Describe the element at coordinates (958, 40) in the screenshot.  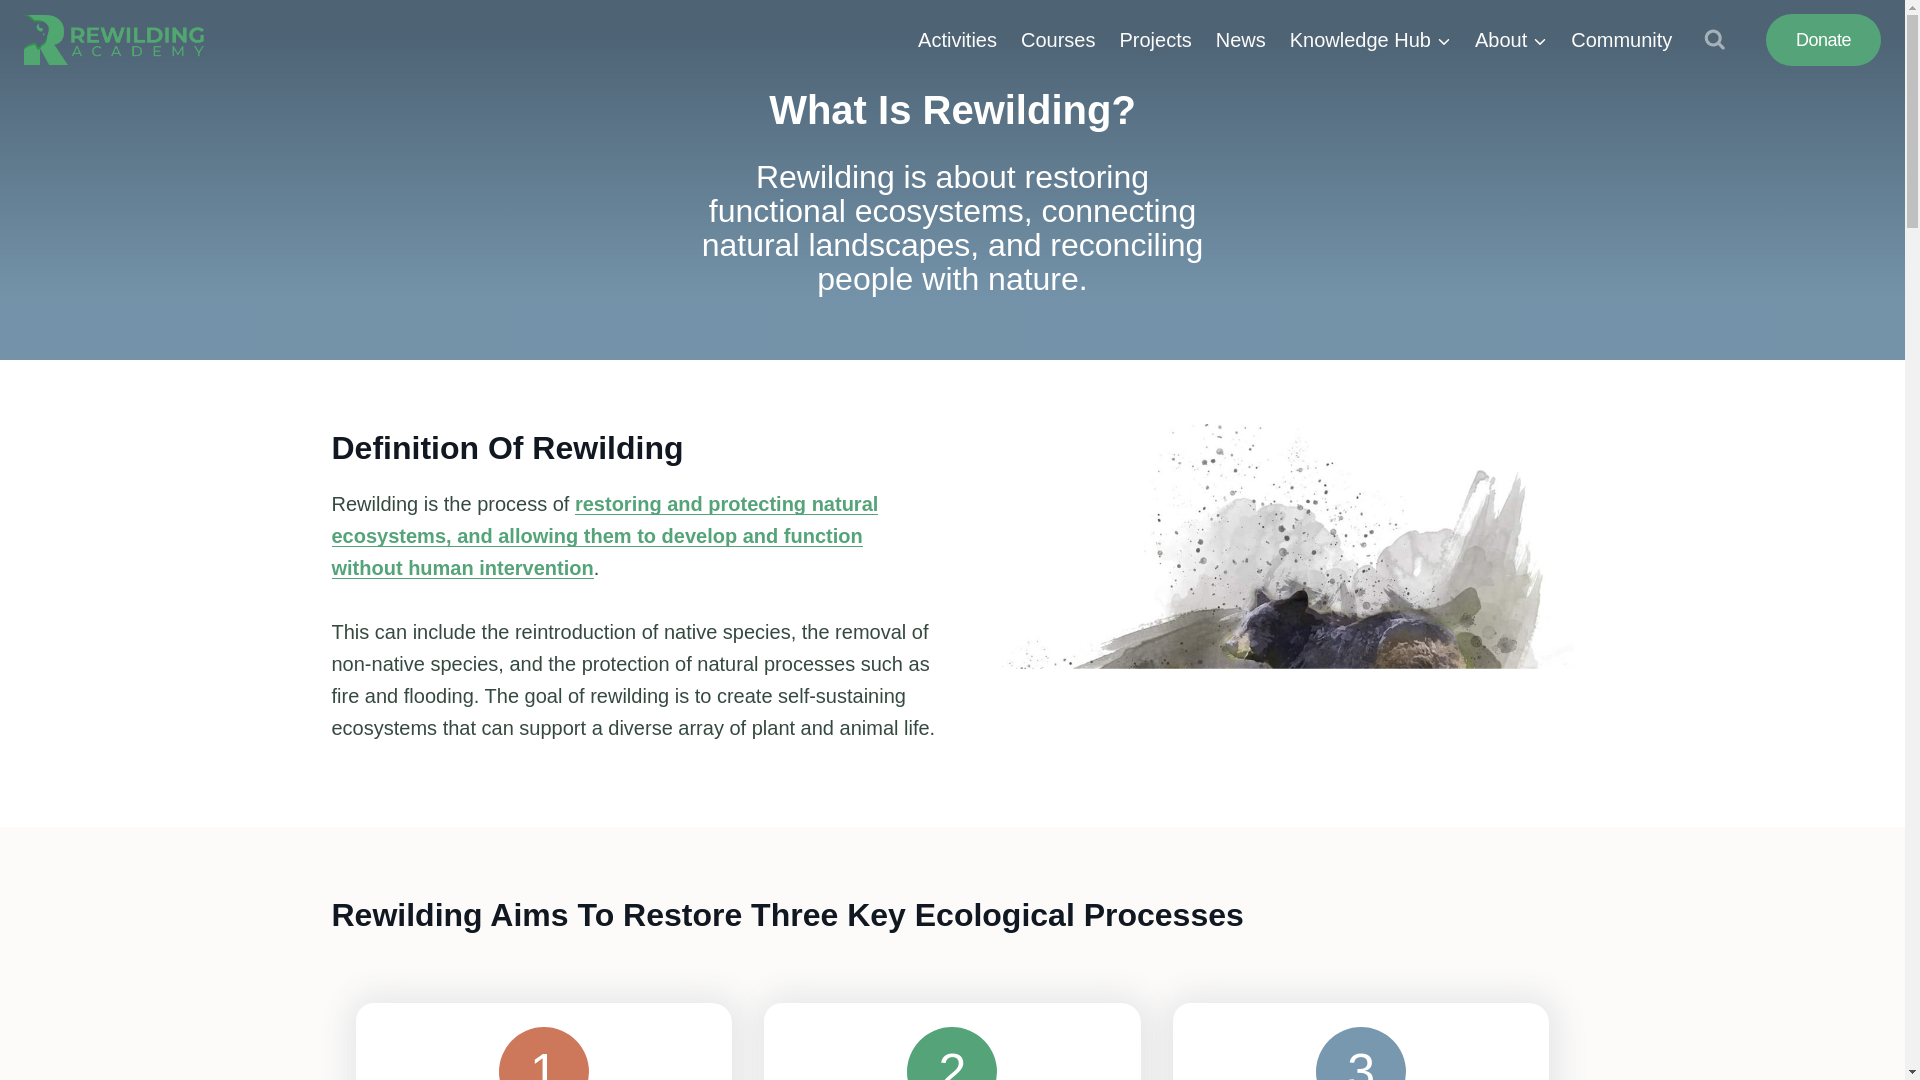
I see `Activities` at that location.